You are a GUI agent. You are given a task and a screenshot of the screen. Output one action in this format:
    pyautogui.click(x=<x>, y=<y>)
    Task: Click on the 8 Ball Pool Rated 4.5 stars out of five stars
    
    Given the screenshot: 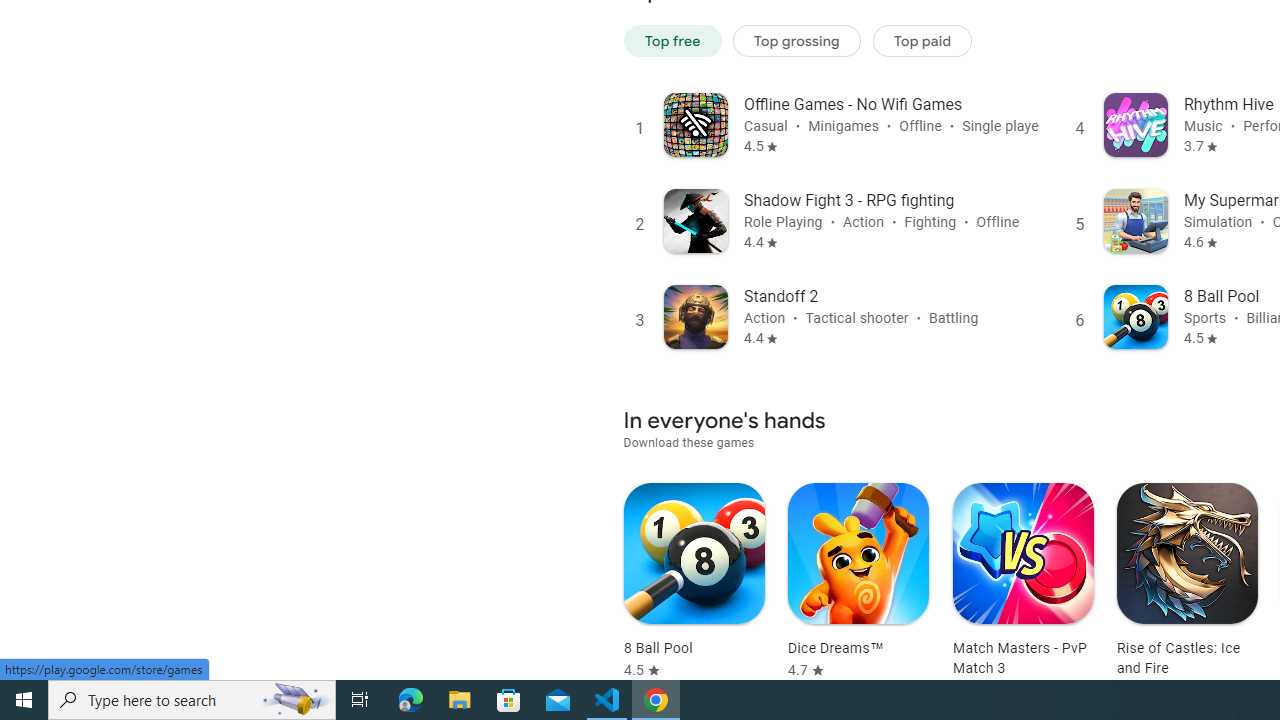 What is the action you would take?
    pyautogui.click(x=694, y=581)
    